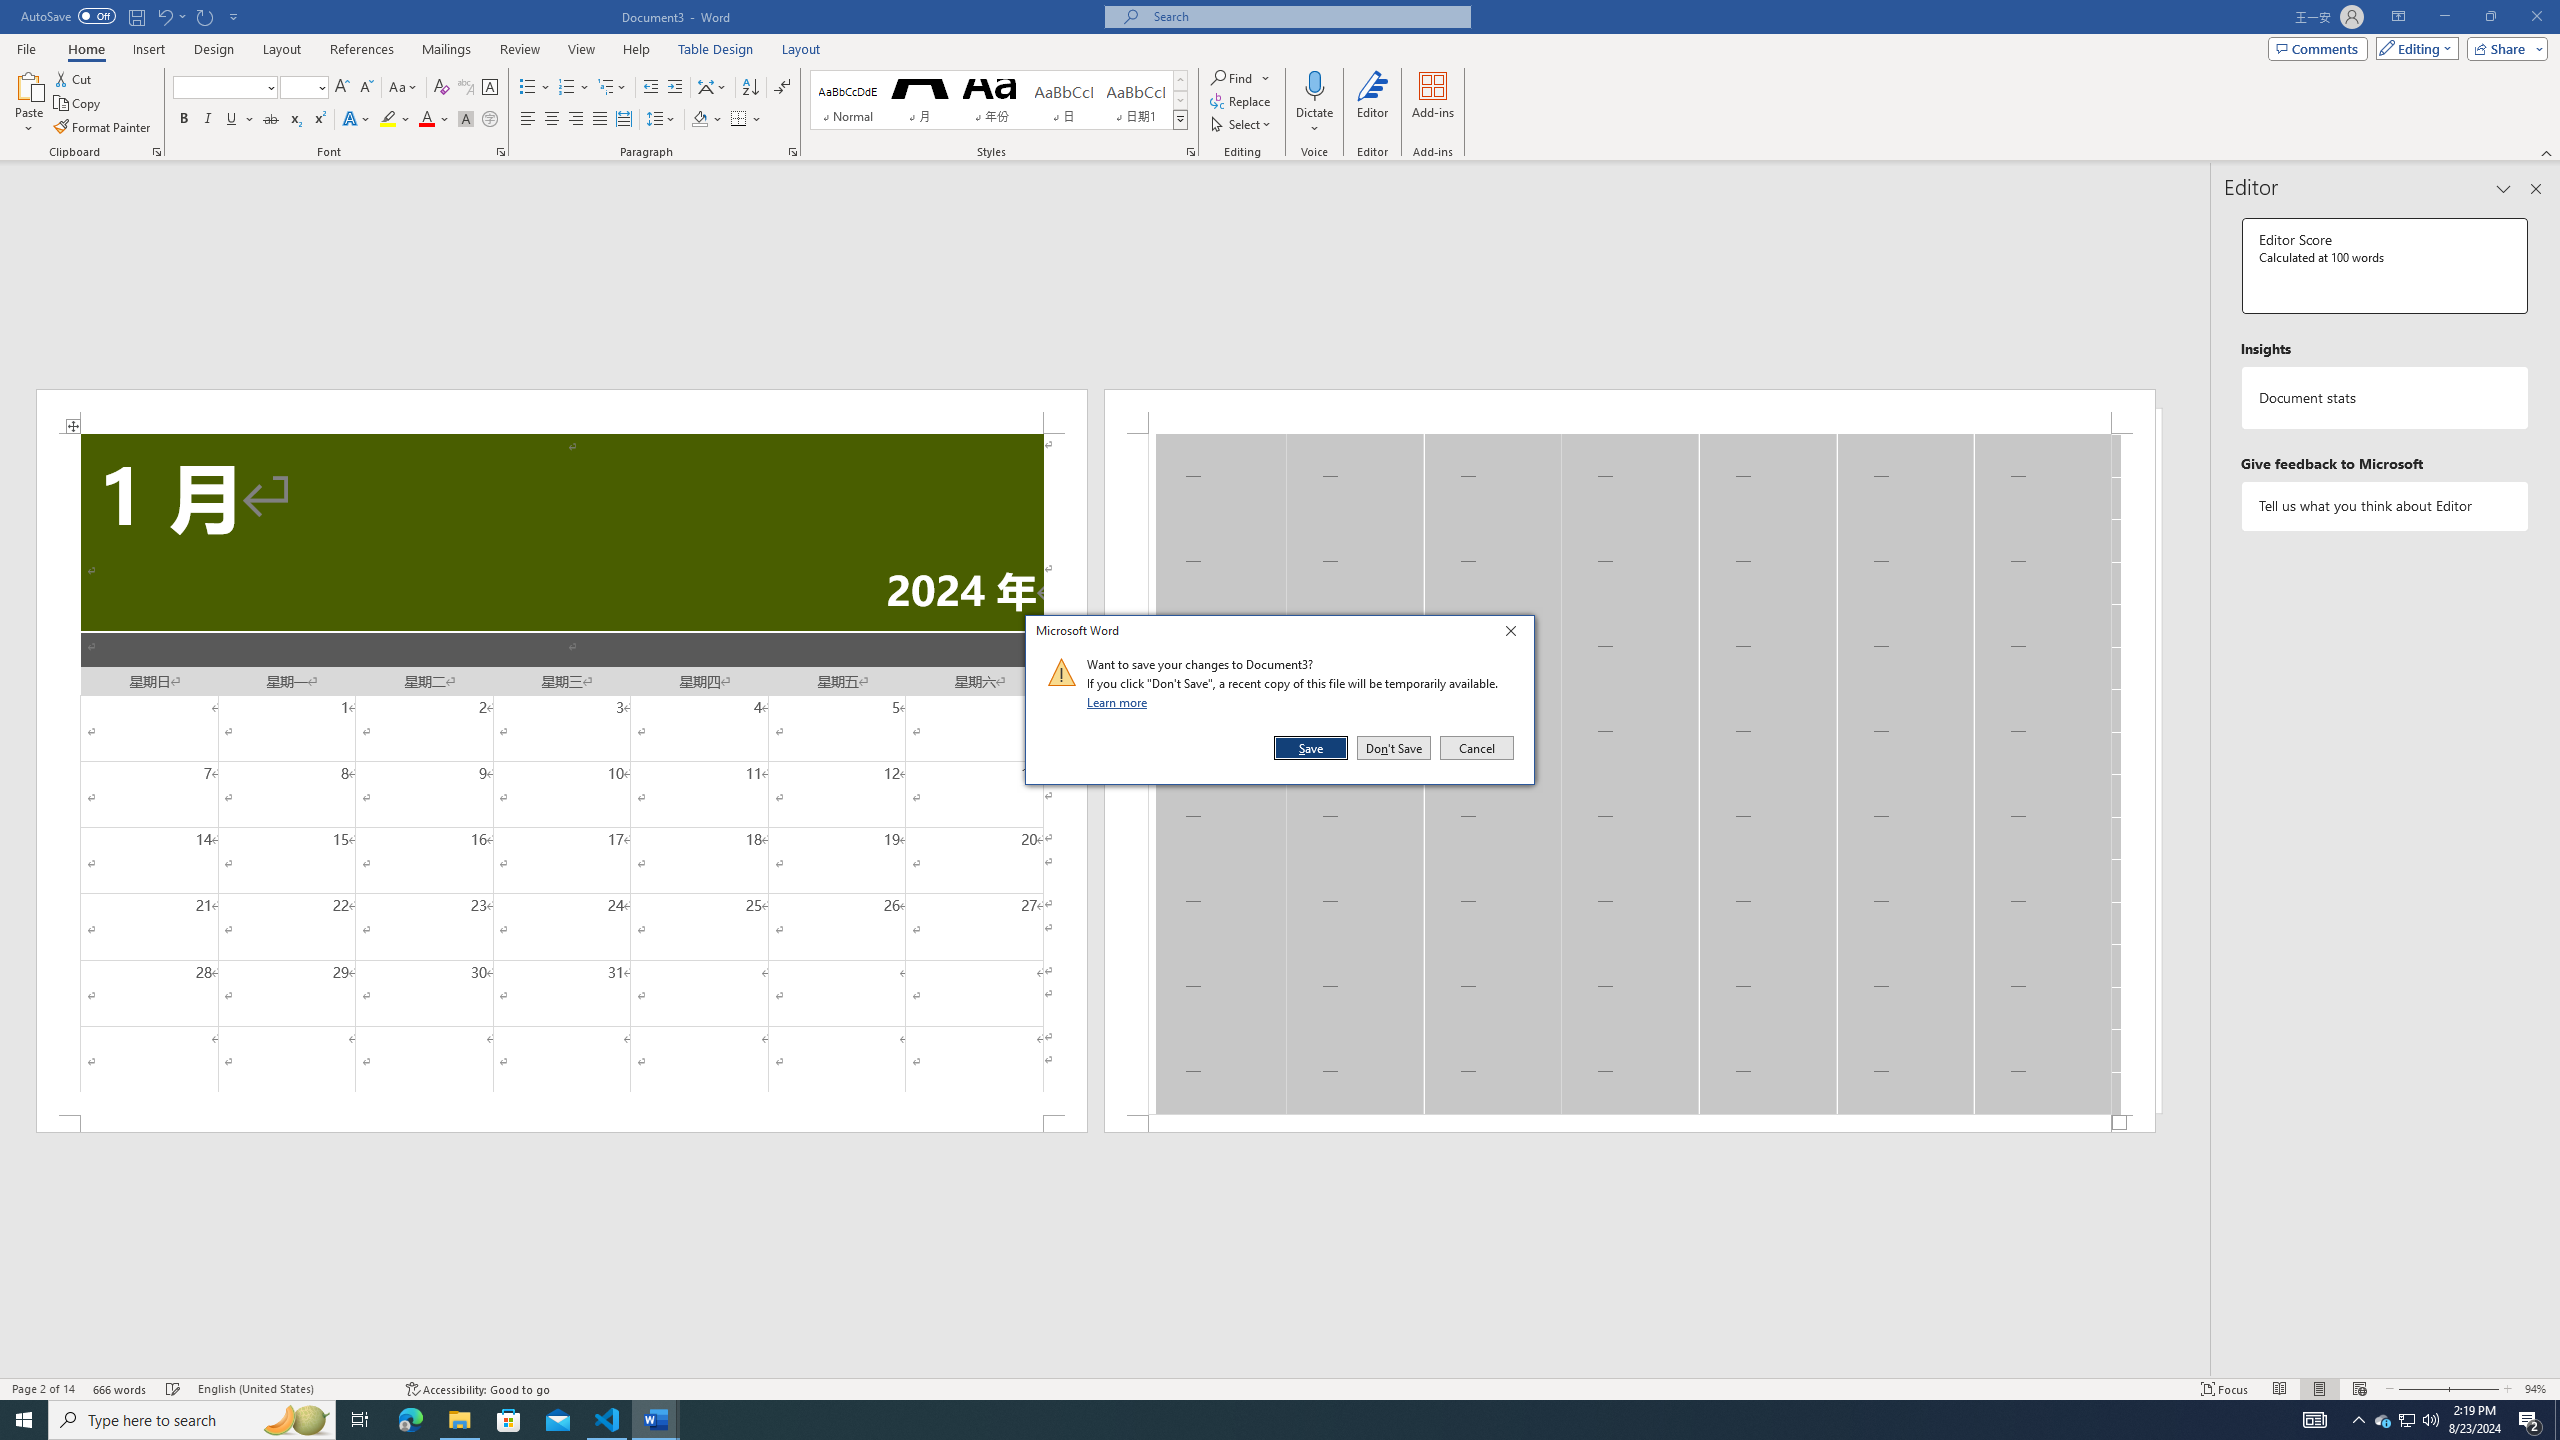  Describe the element at coordinates (1475, 748) in the screenshot. I see `Cancel` at that location.